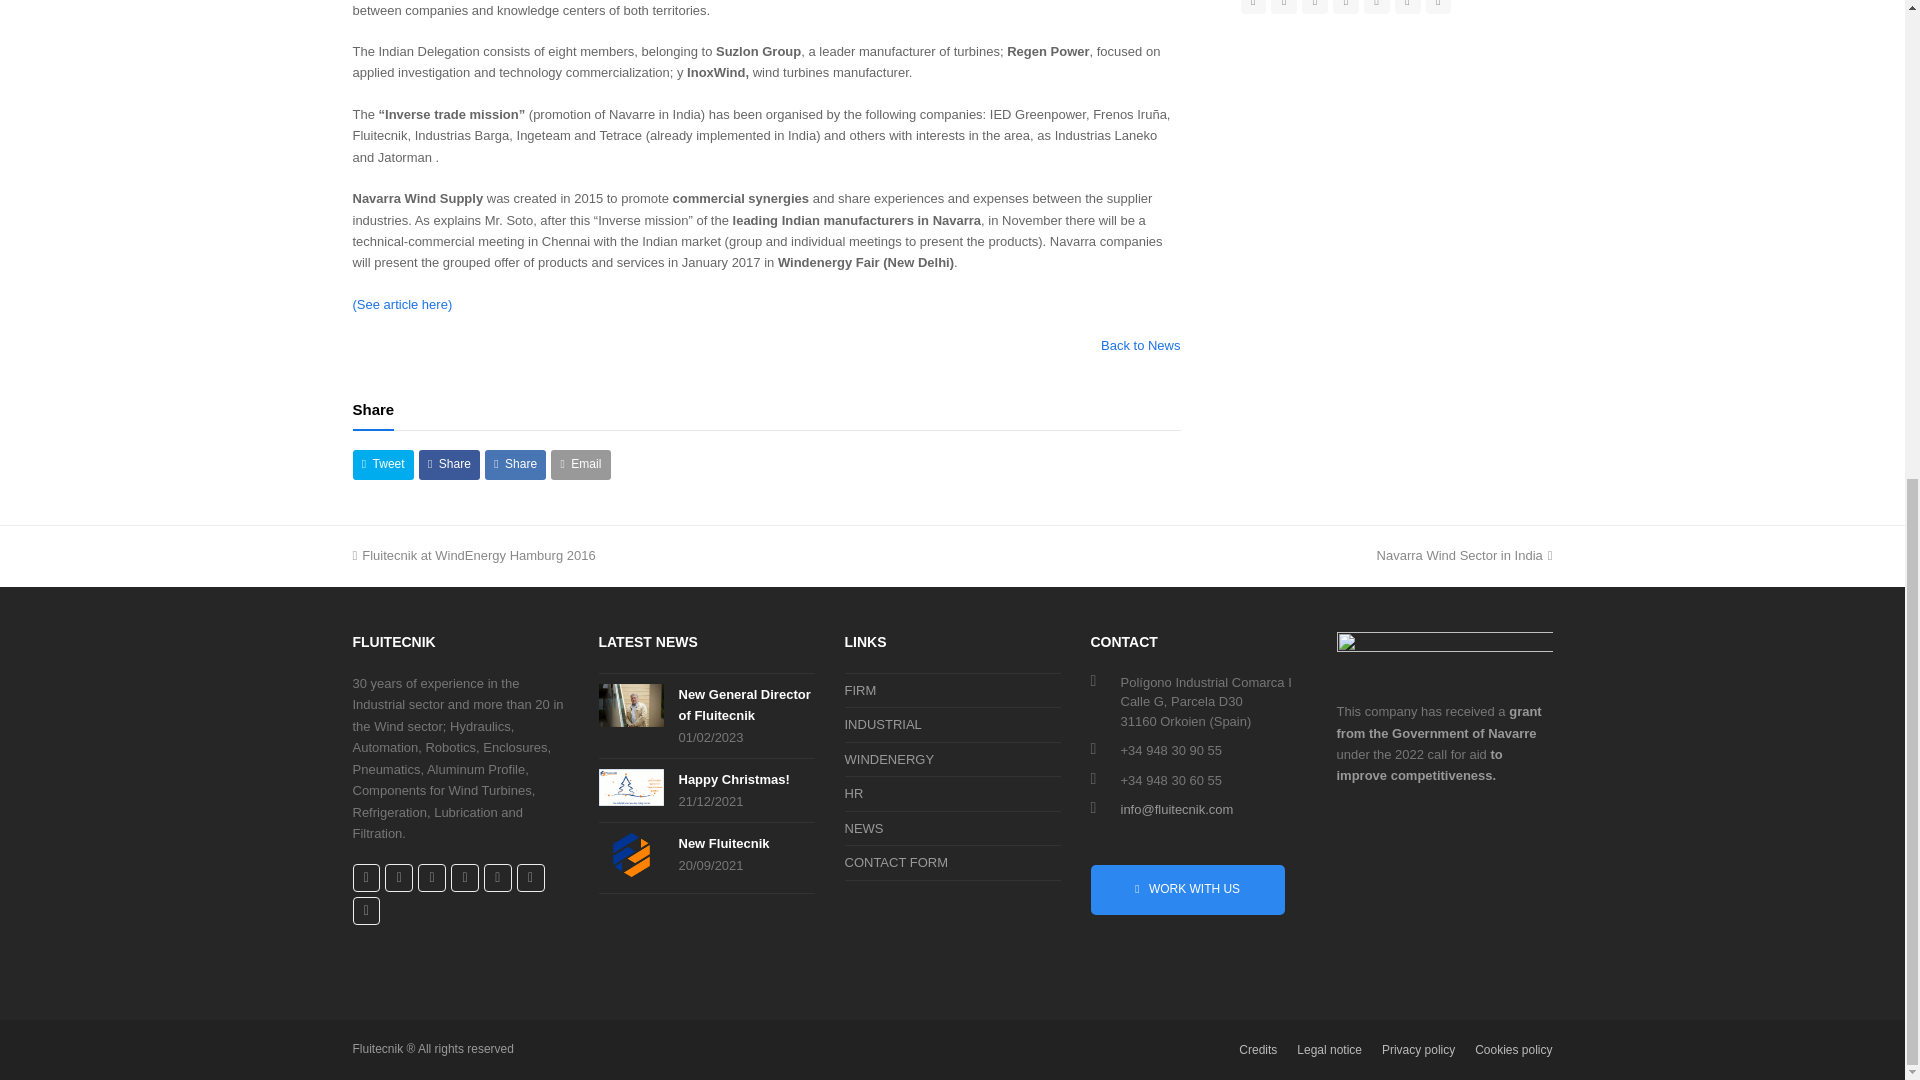 The image size is (1920, 1080). What do you see at coordinates (1376, 7) in the screenshot?
I see `Pinterest` at bounding box center [1376, 7].